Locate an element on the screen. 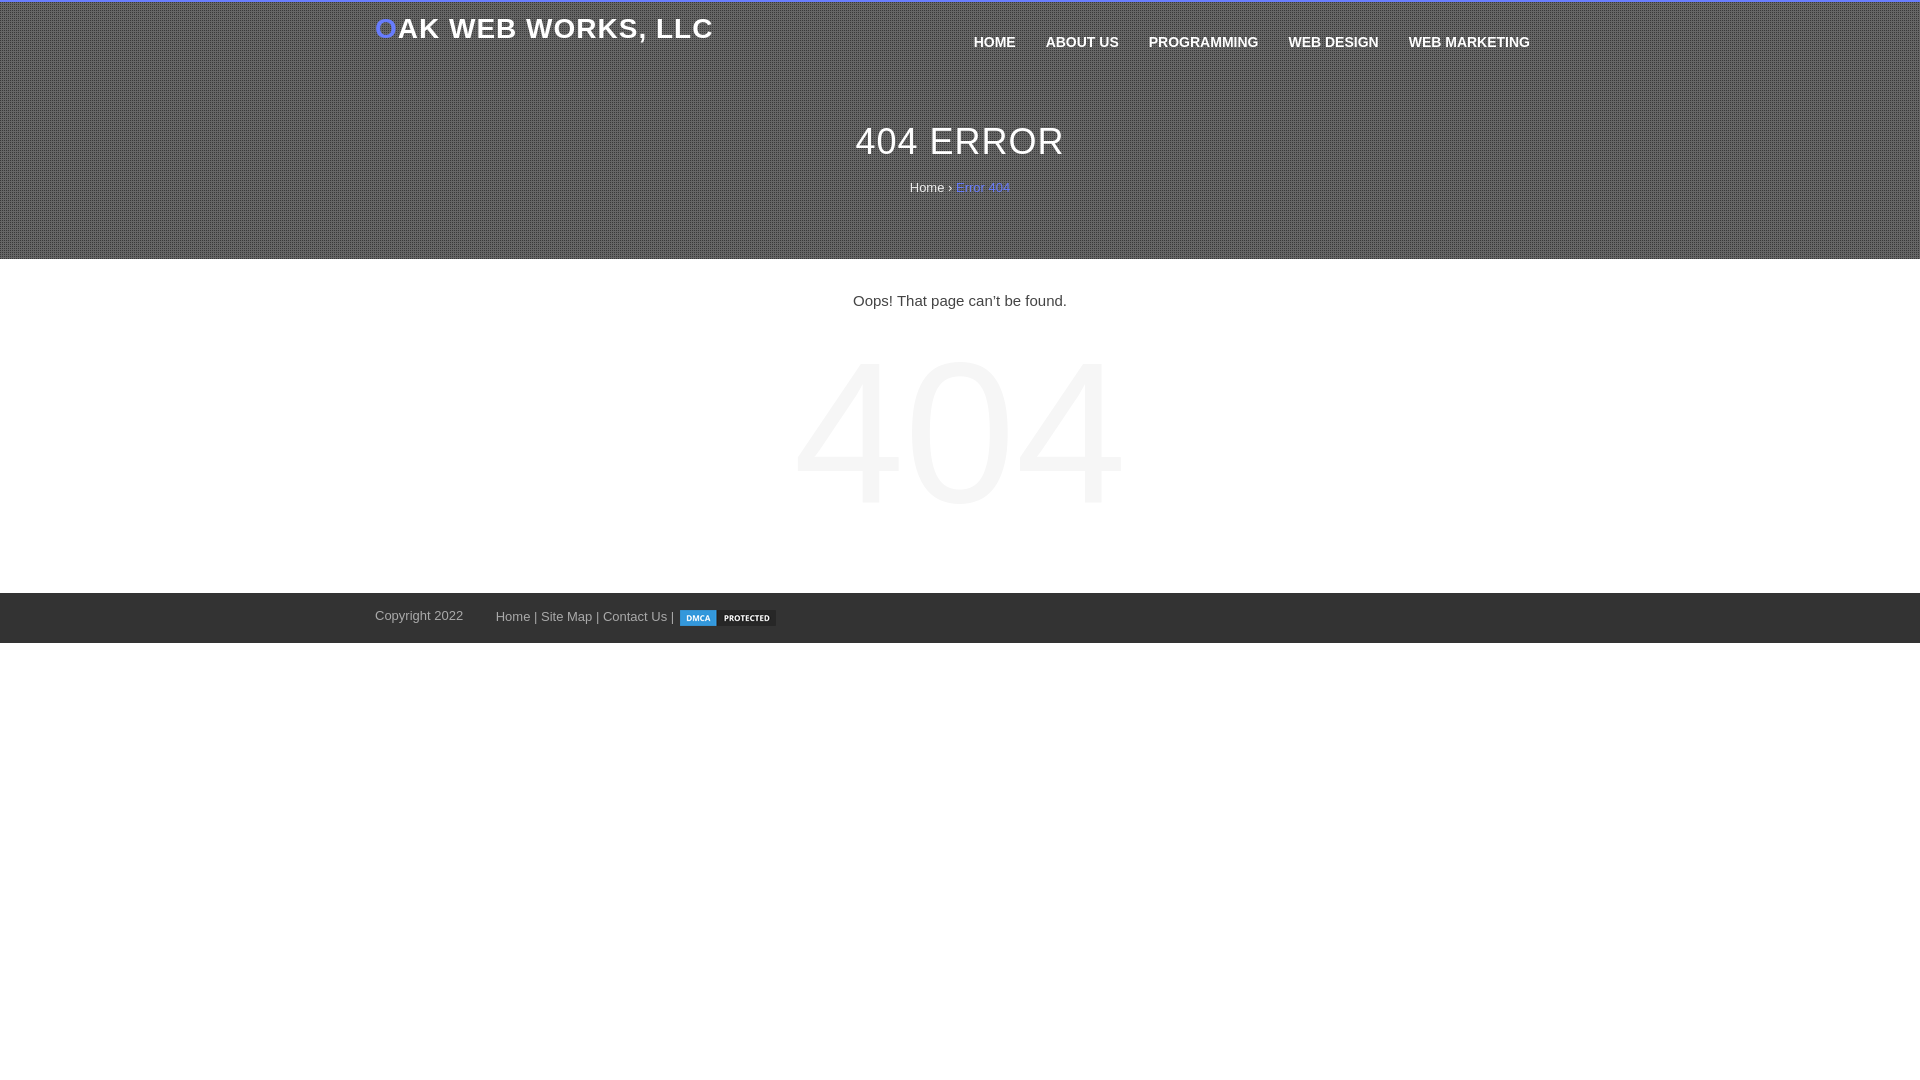 The width and height of the screenshot is (1920, 1080). DMCA.com Protection Status is located at coordinates (727, 616).